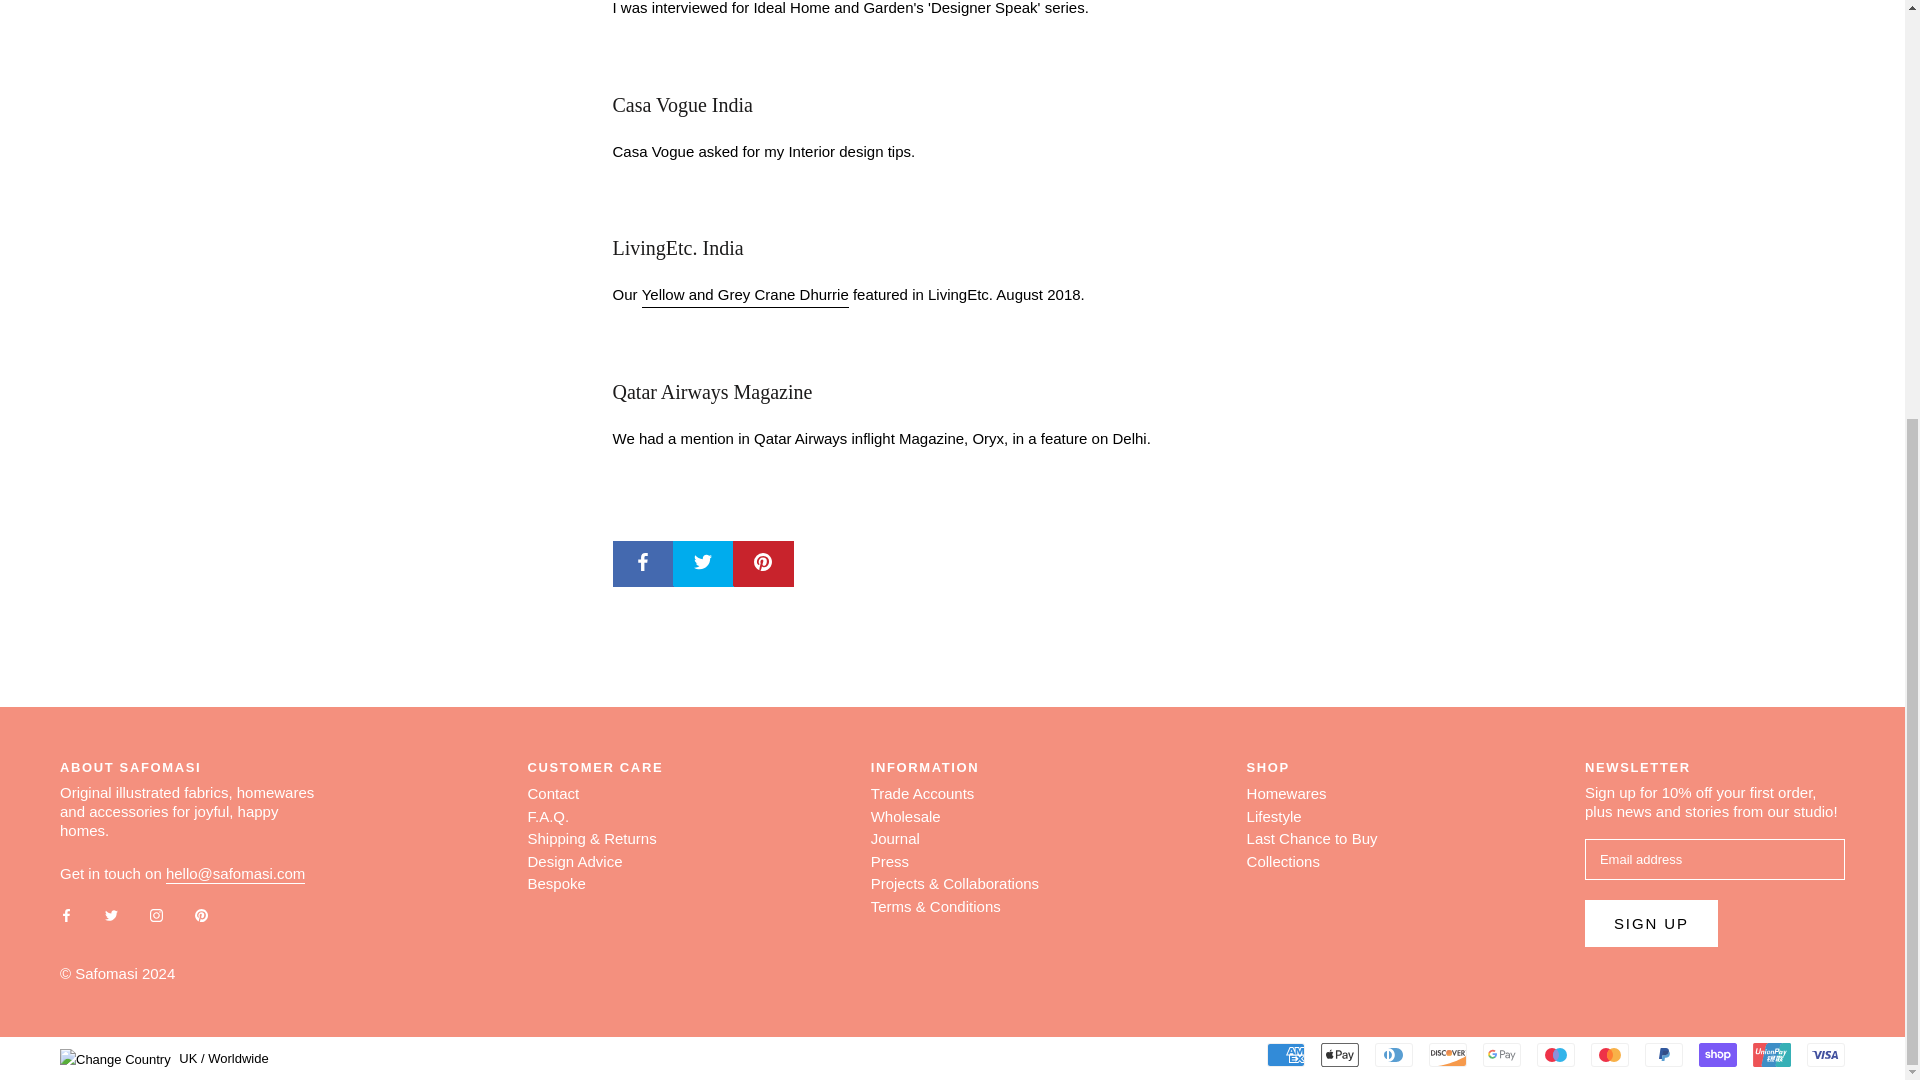 The width and height of the screenshot is (1920, 1080). I want to click on Diners Club, so click(1394, 1055).